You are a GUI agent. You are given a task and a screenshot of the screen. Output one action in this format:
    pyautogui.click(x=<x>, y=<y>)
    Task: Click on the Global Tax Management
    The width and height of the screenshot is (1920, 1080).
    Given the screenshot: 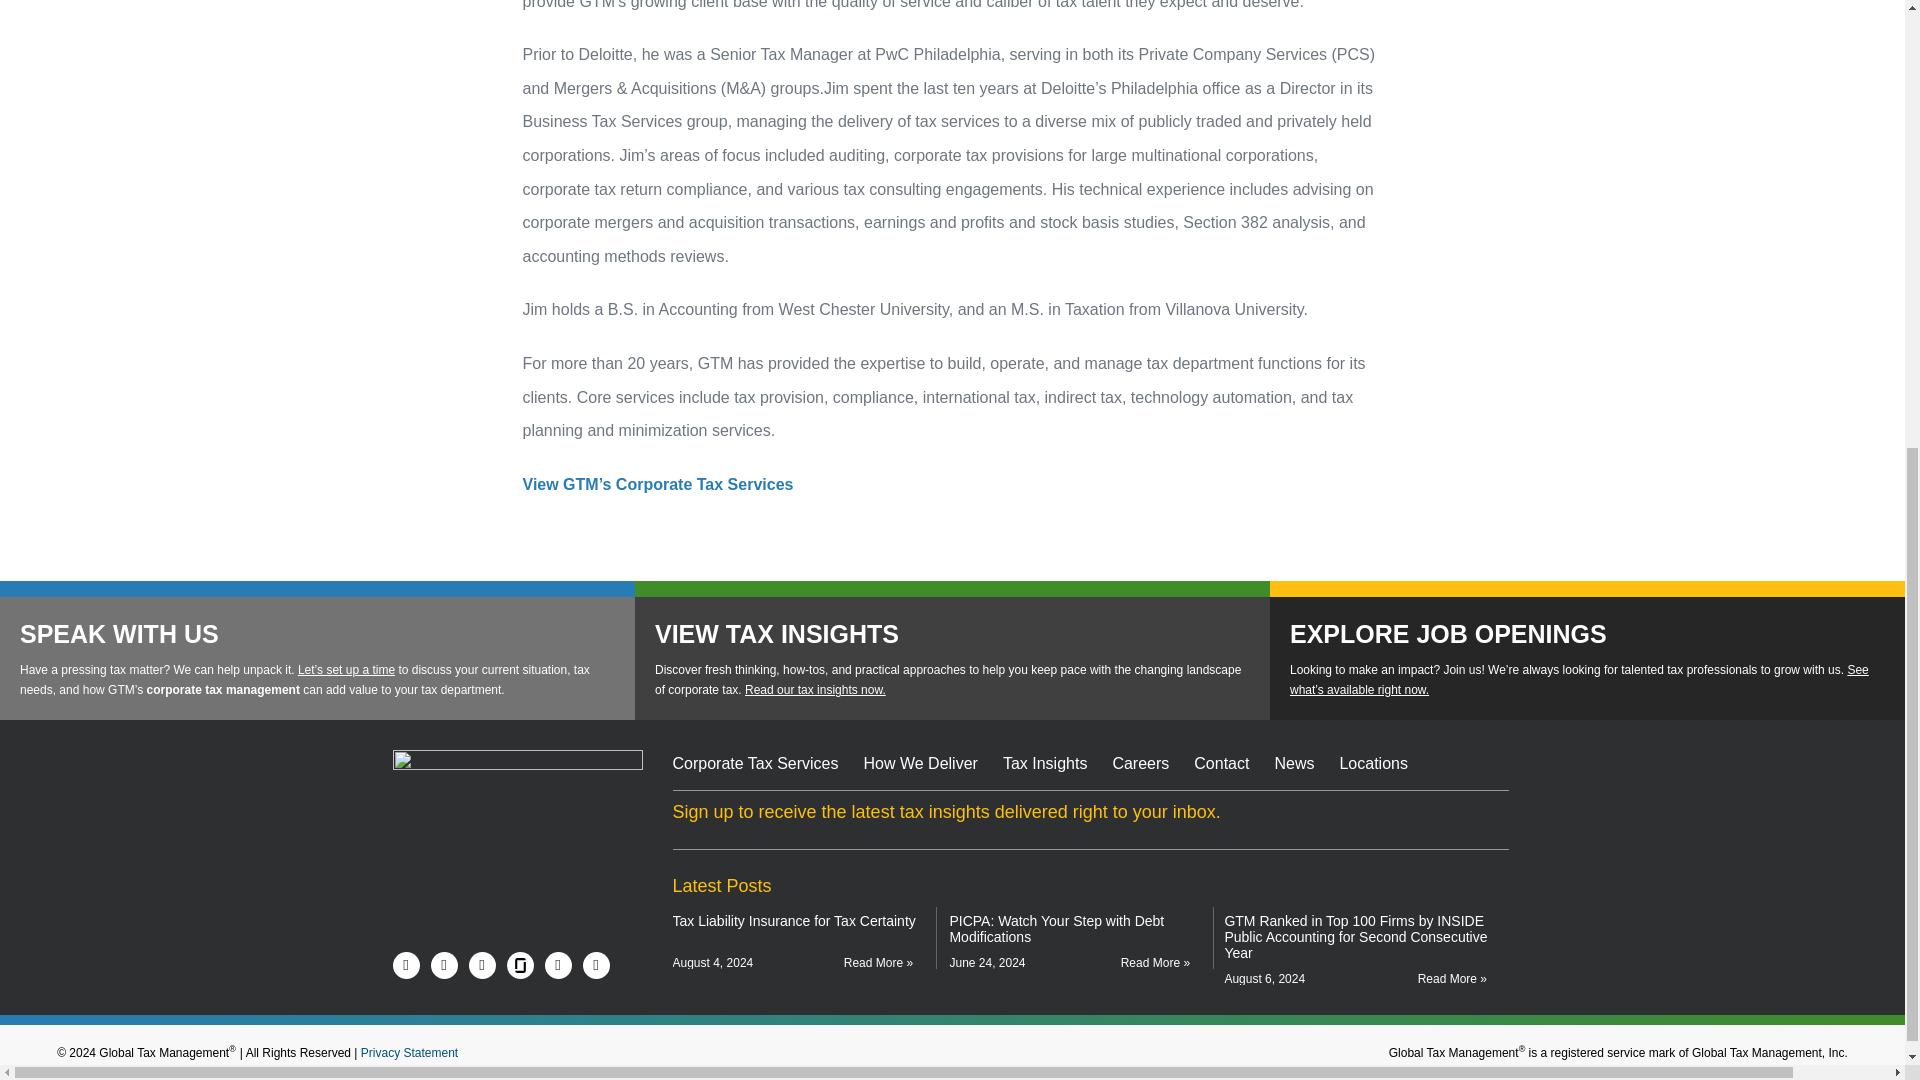 What is the action you would take?
    pyautogui.click(x=516, y=791)
    